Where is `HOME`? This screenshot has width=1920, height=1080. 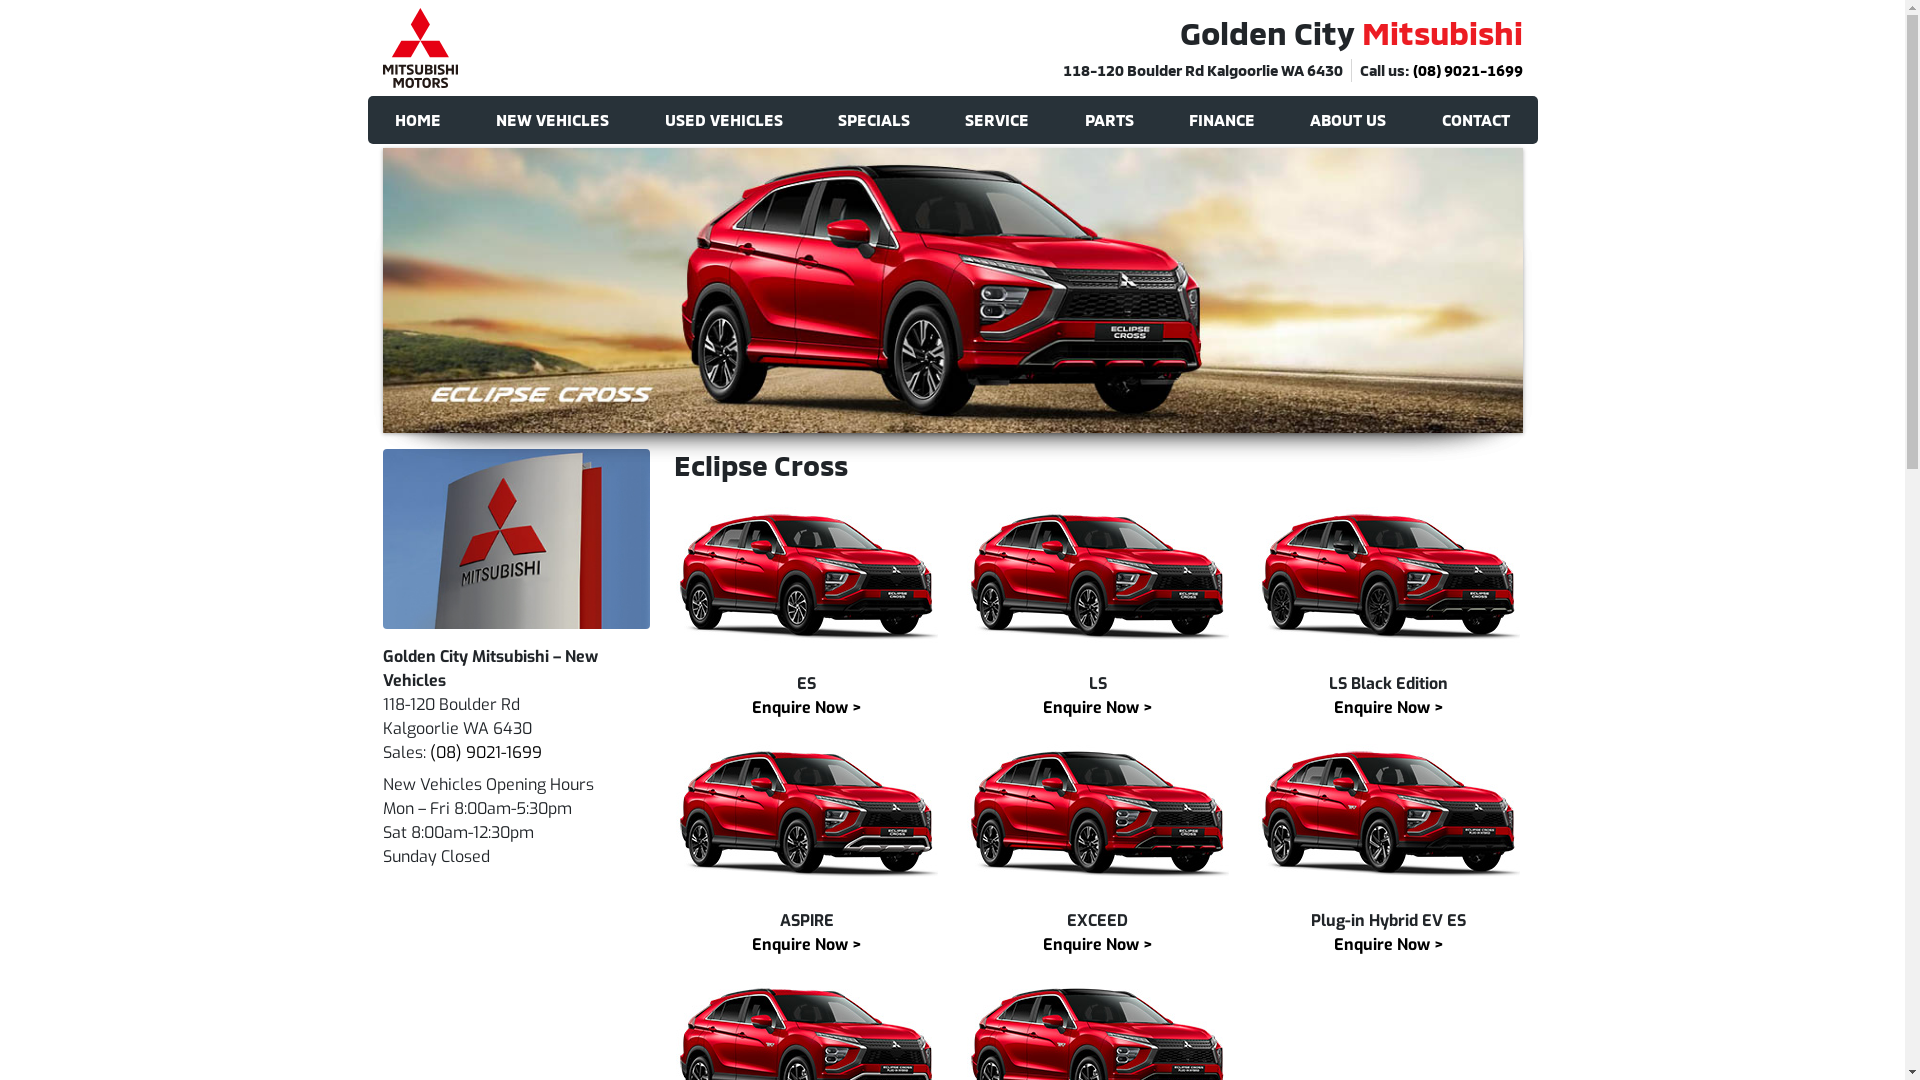 HOME is located at coordinates (418, 120).